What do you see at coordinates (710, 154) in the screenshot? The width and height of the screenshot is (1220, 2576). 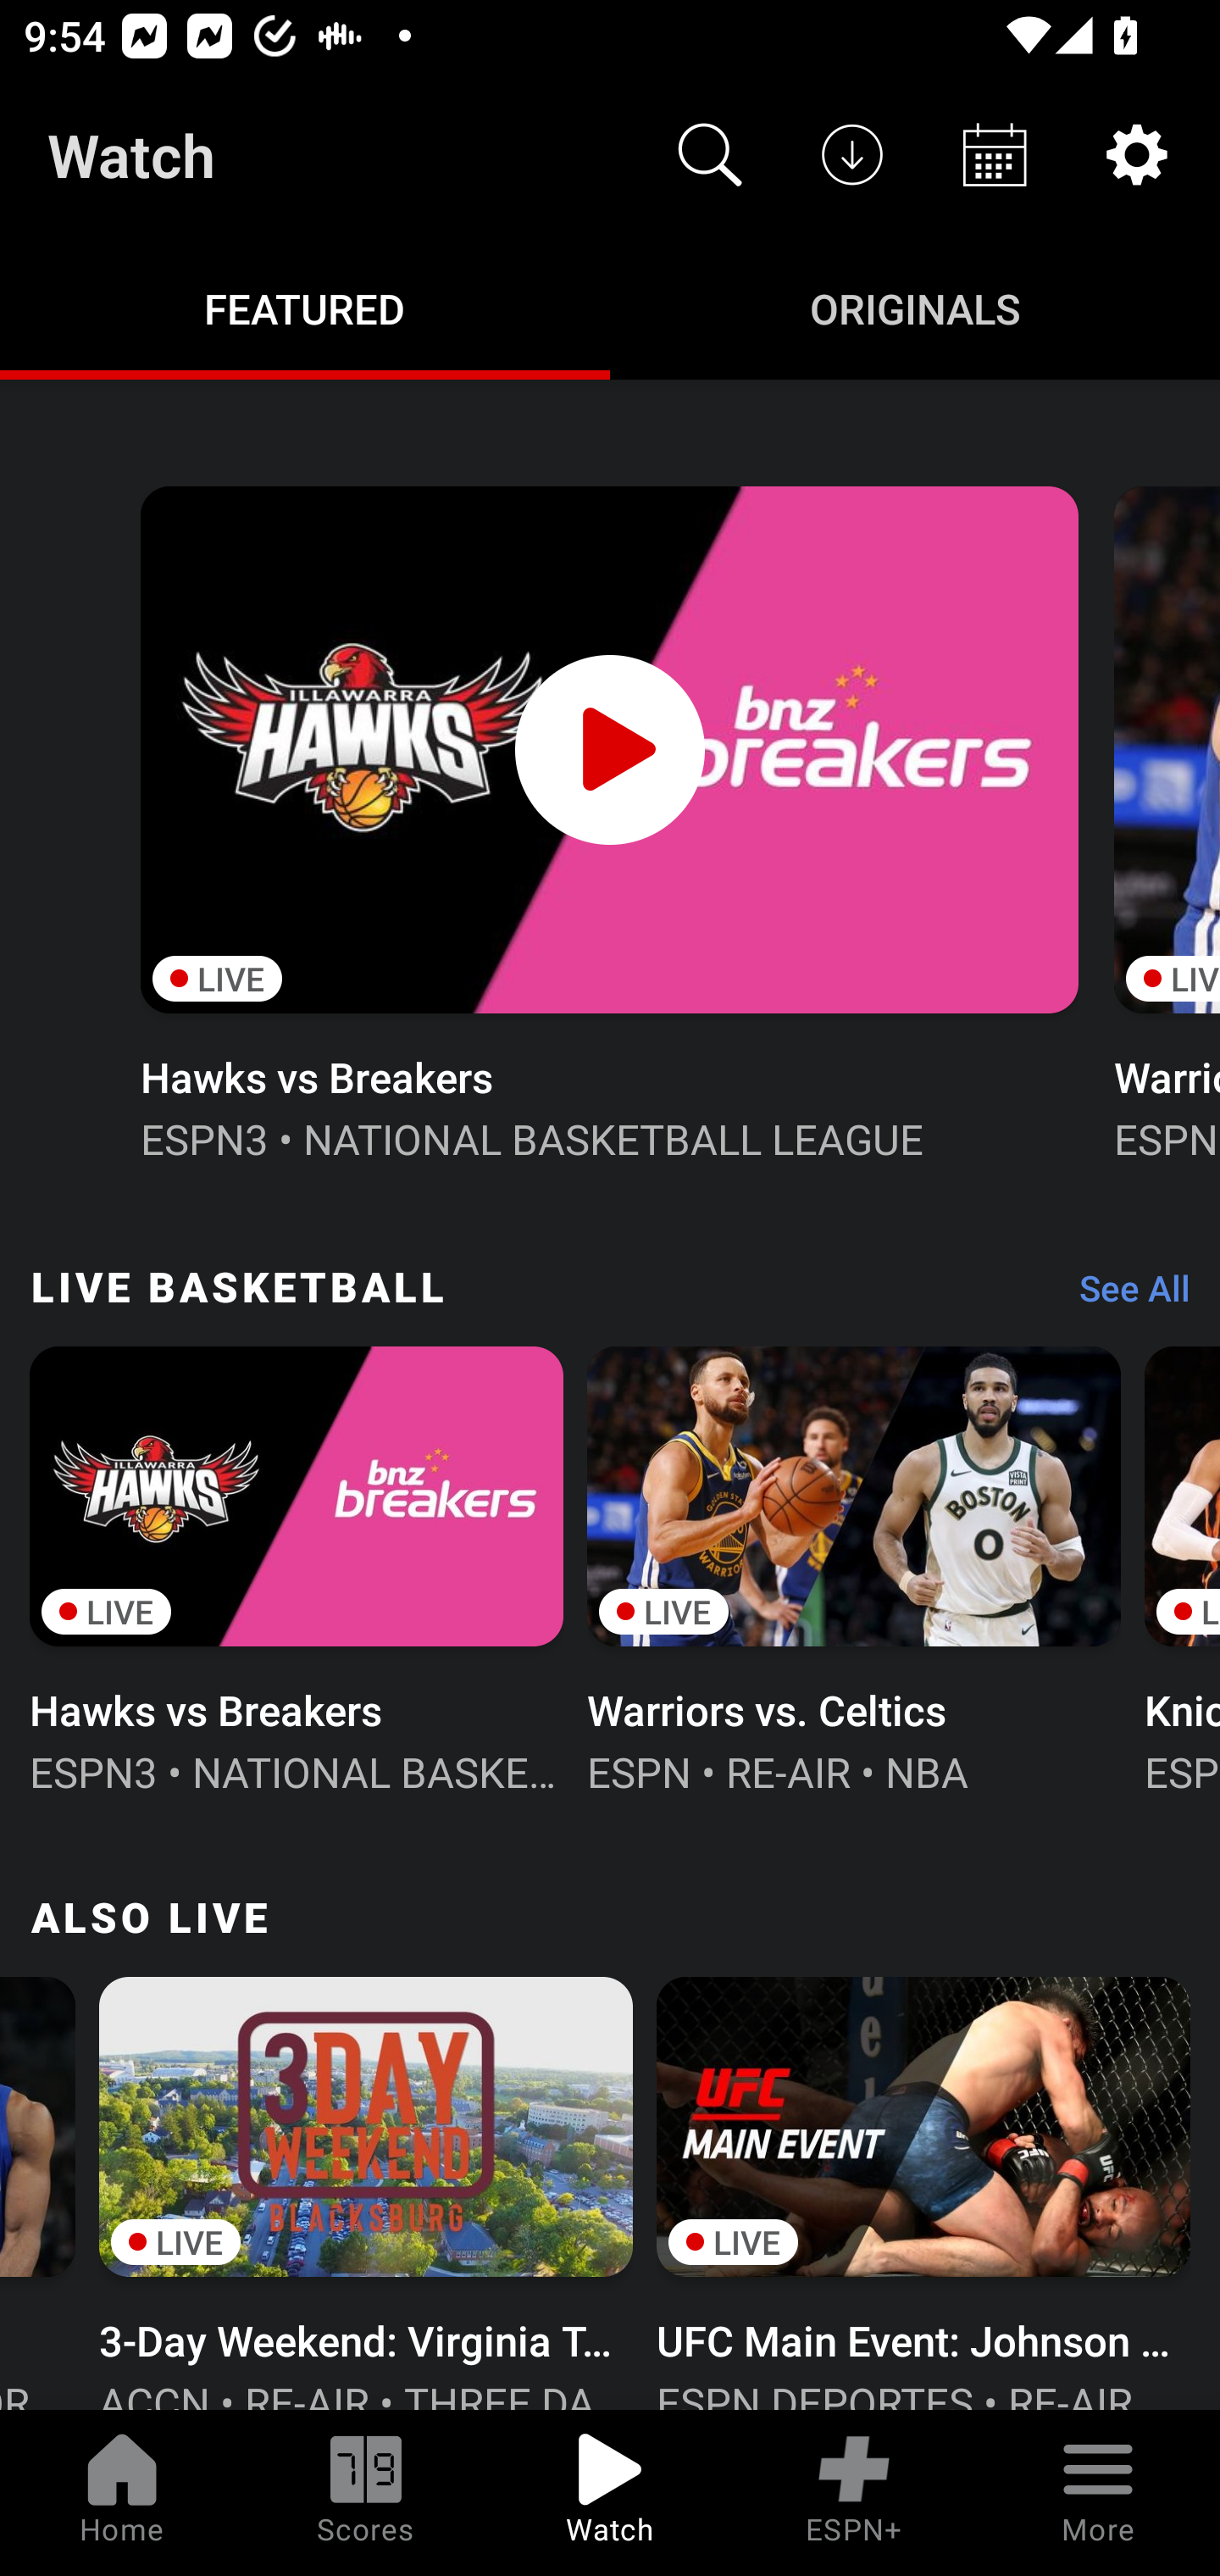 I see `Search` at bounding box center [710, 154].